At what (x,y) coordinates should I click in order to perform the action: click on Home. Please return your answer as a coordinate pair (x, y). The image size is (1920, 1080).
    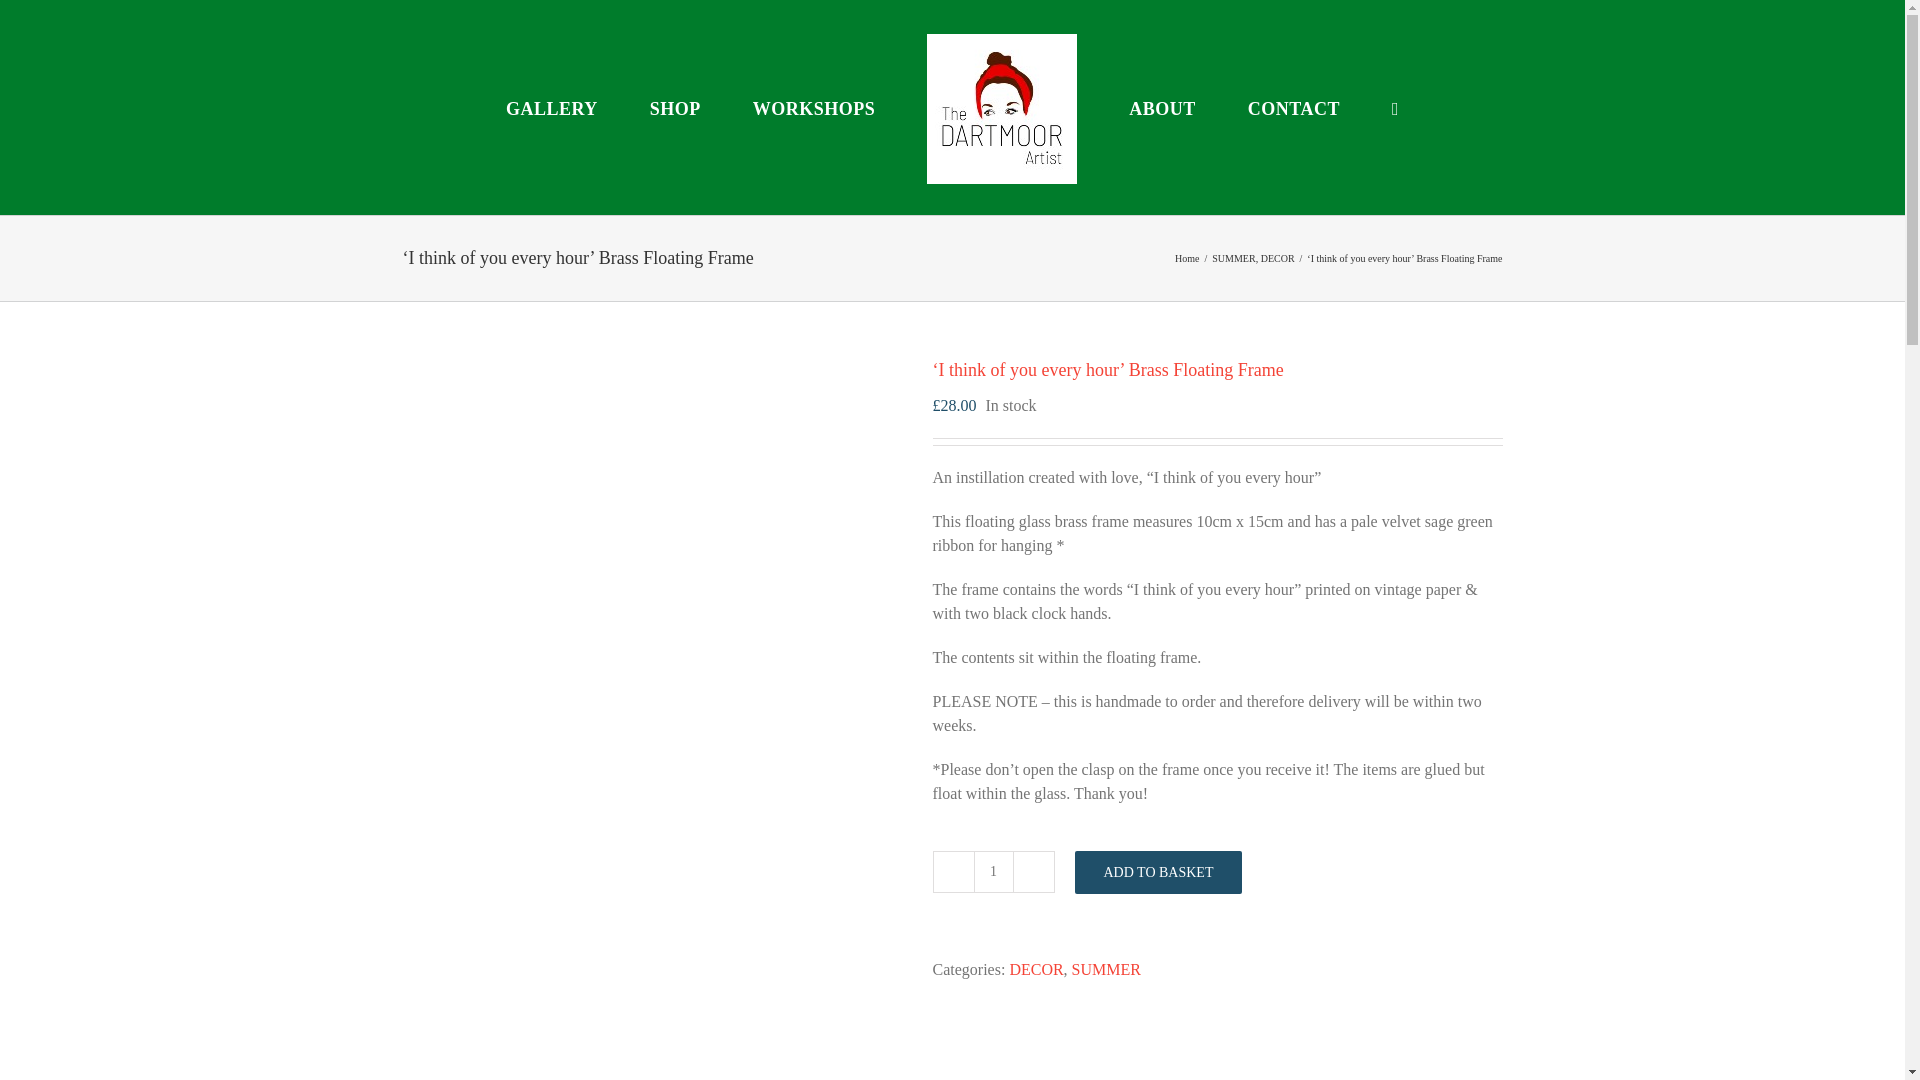
    Looking at the image, I should click on (1186, 258).